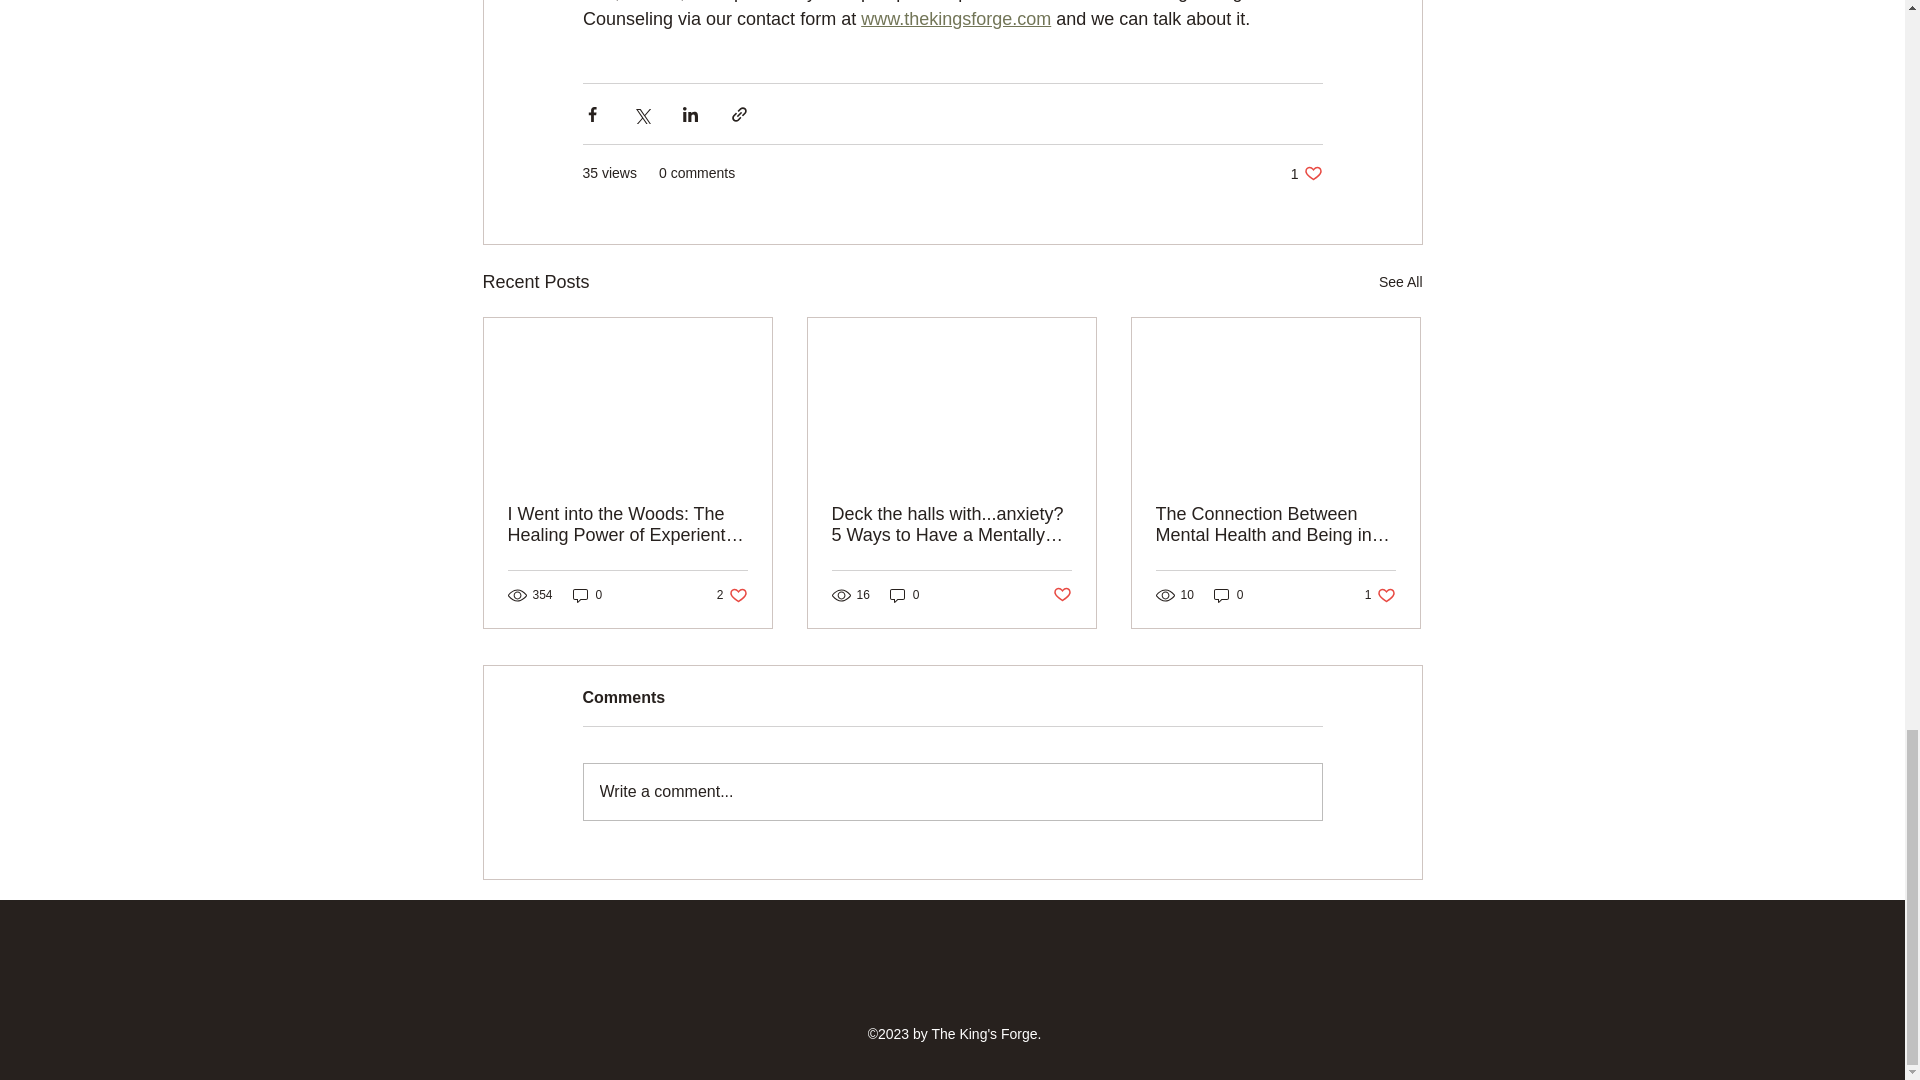 The height and width of the screenshot is (1080, 1920). Describe the element at coordinates (1062, 594) in the screenshot. I see `0` at that location.